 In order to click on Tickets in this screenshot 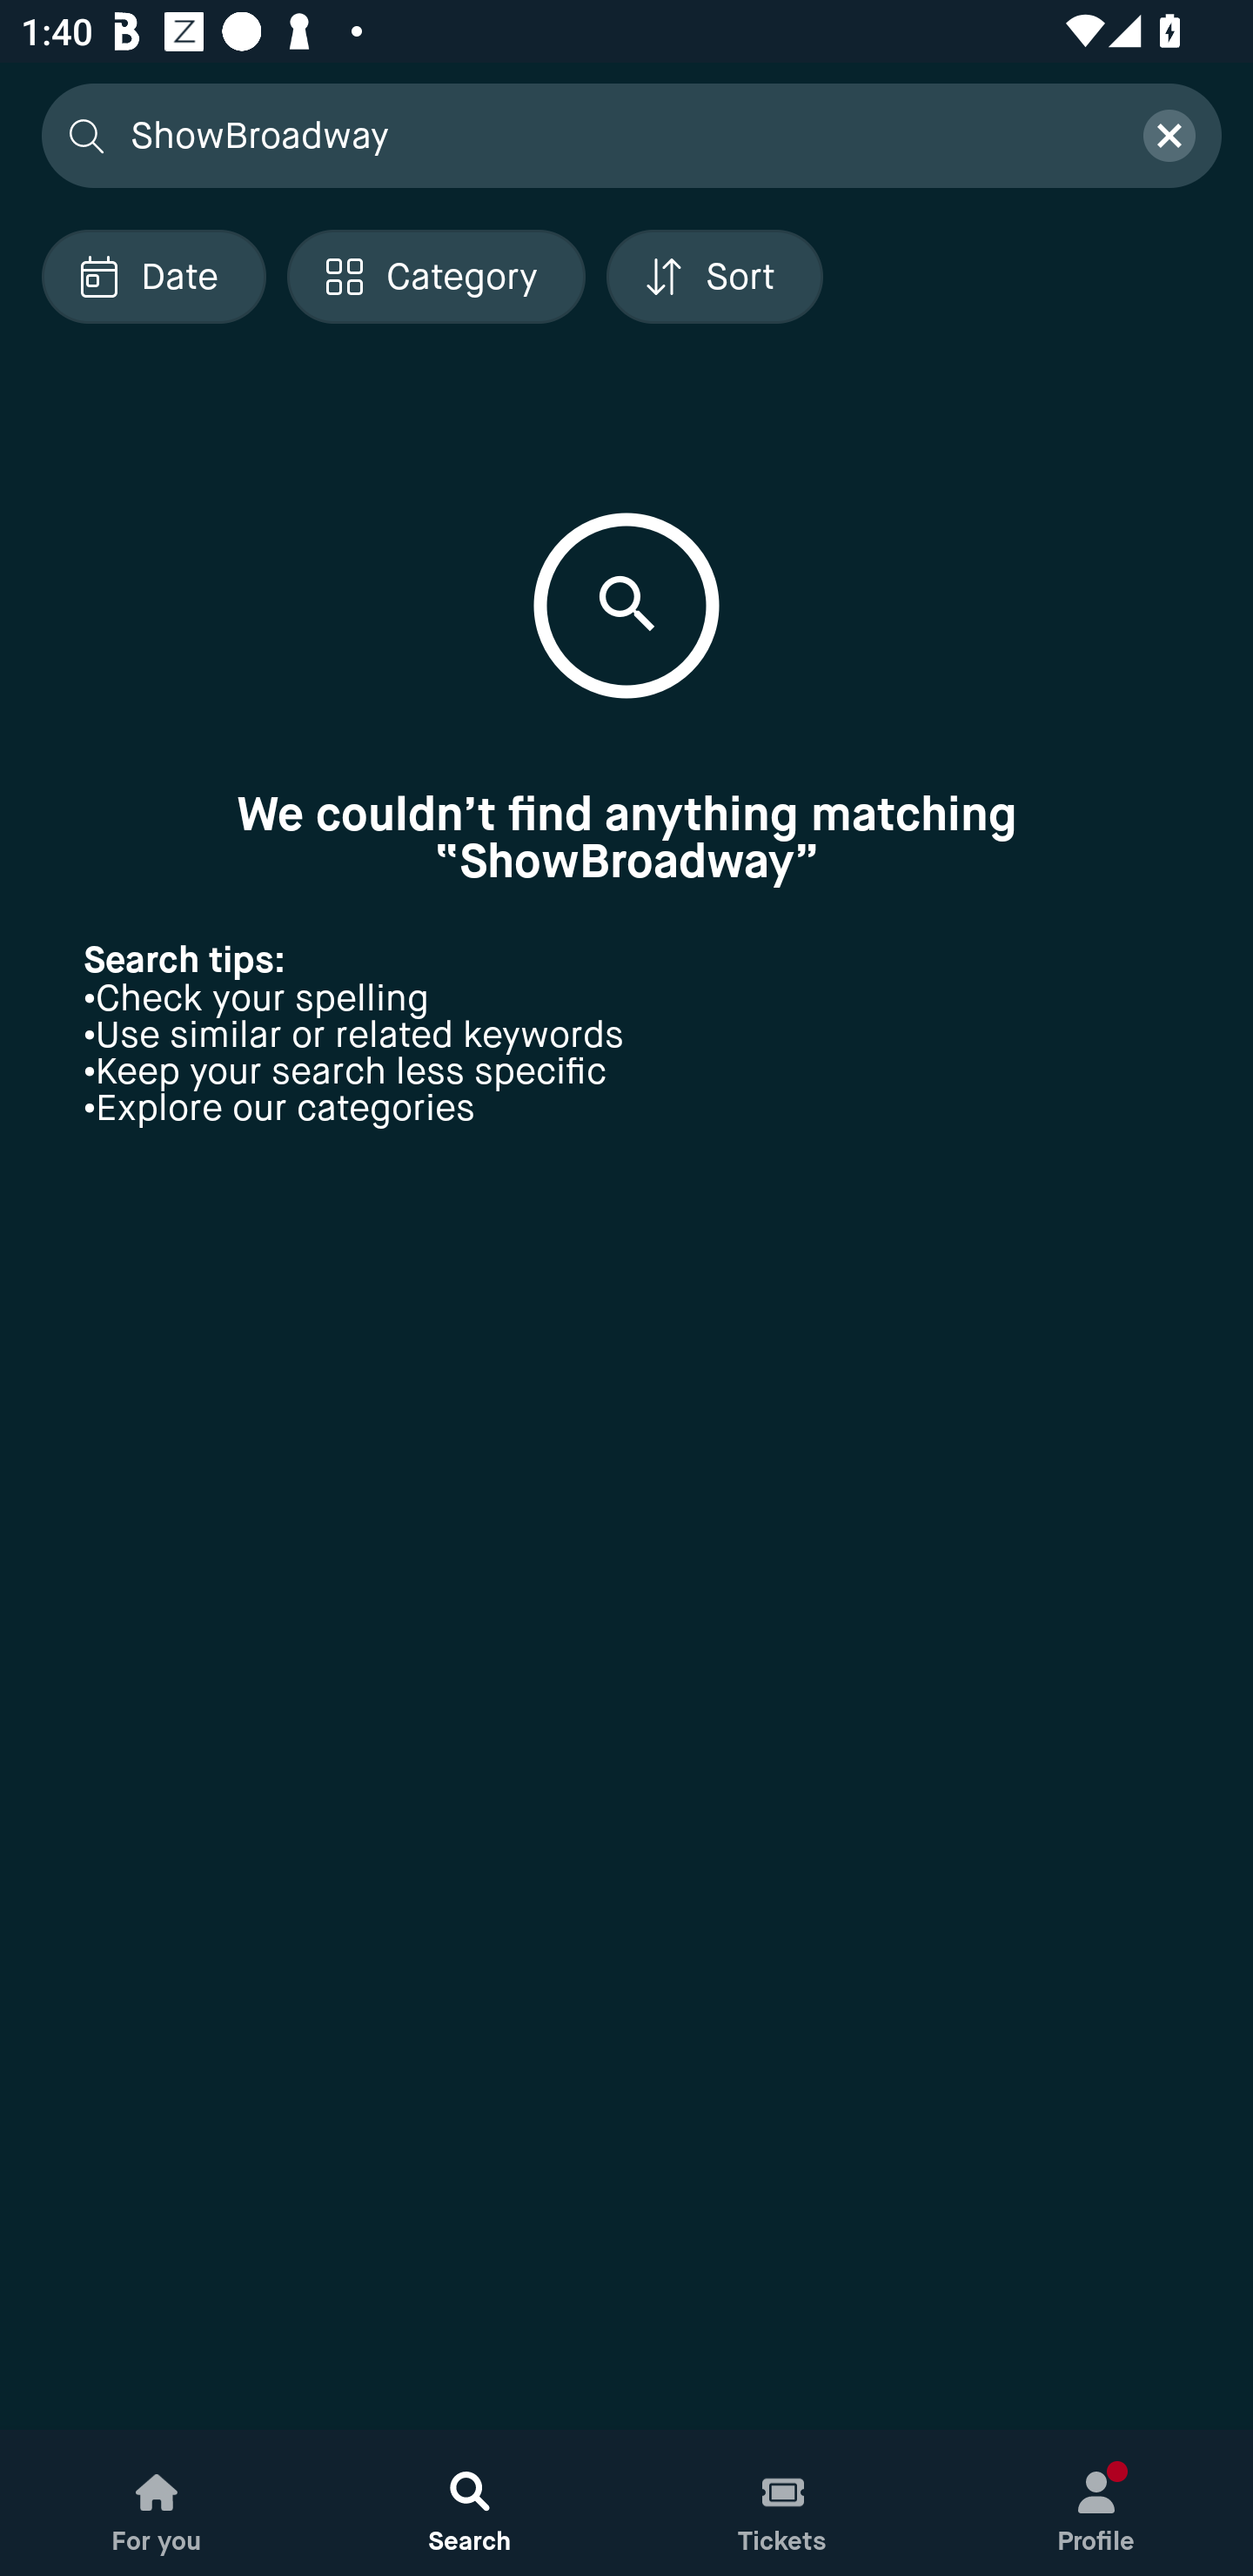, I will do `click(783, 2503)`.